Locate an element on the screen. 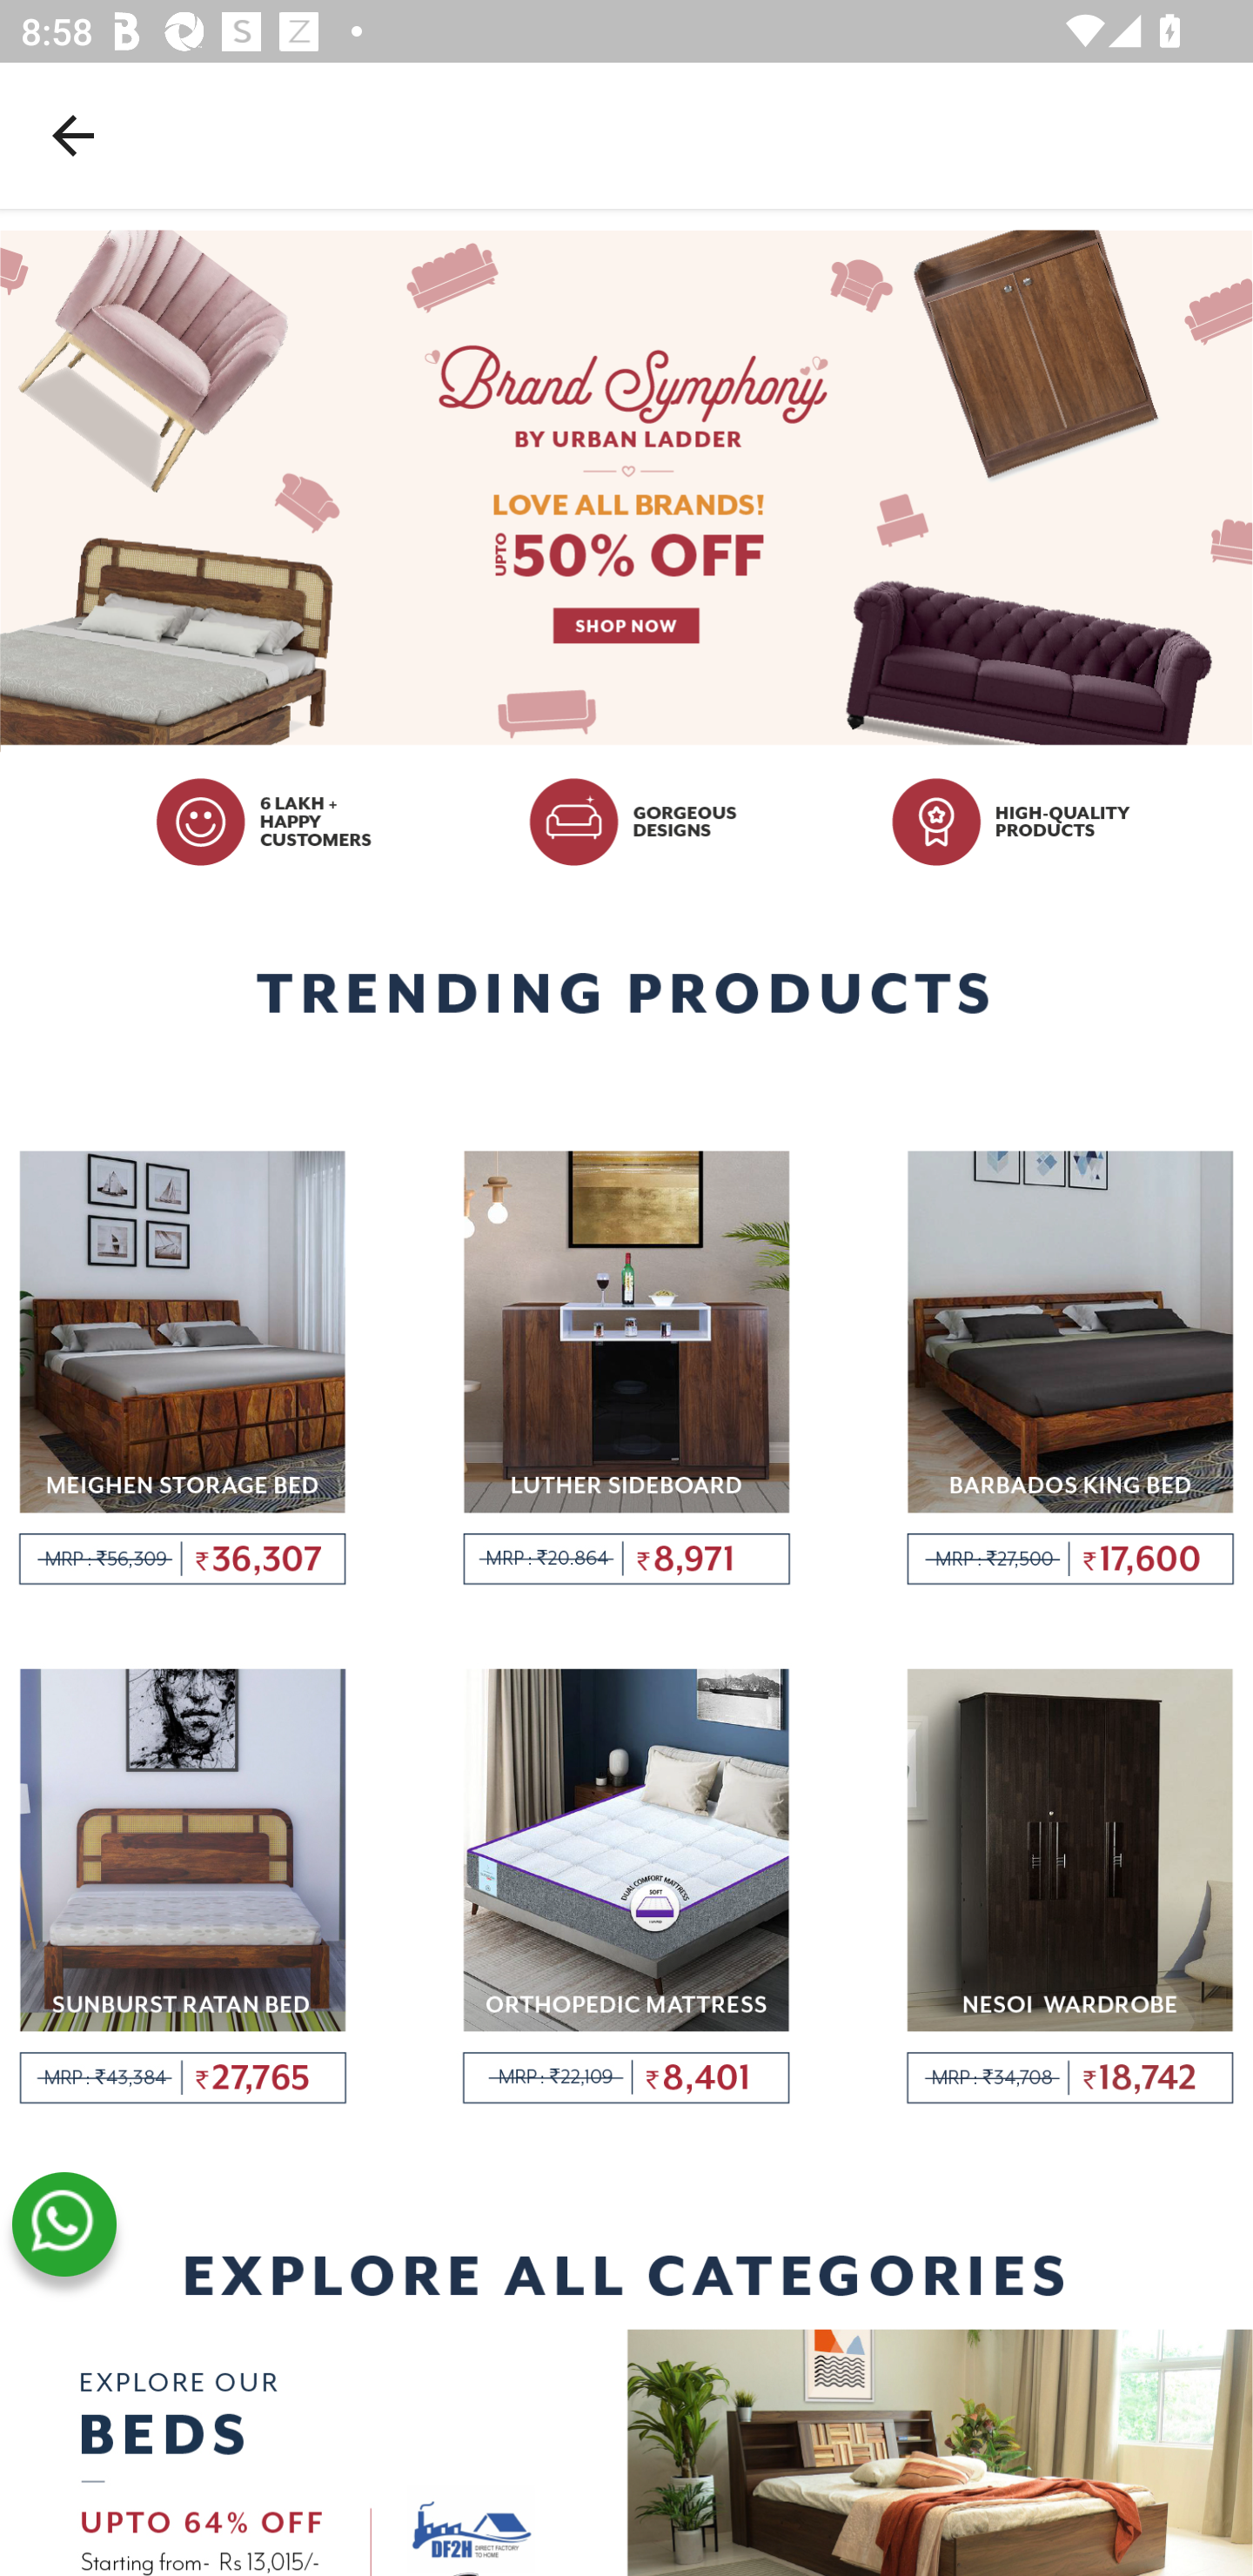 This screenshot has height=2576, width=1253. VMI_trending_products-1 is located at coordinates (183, 1369).